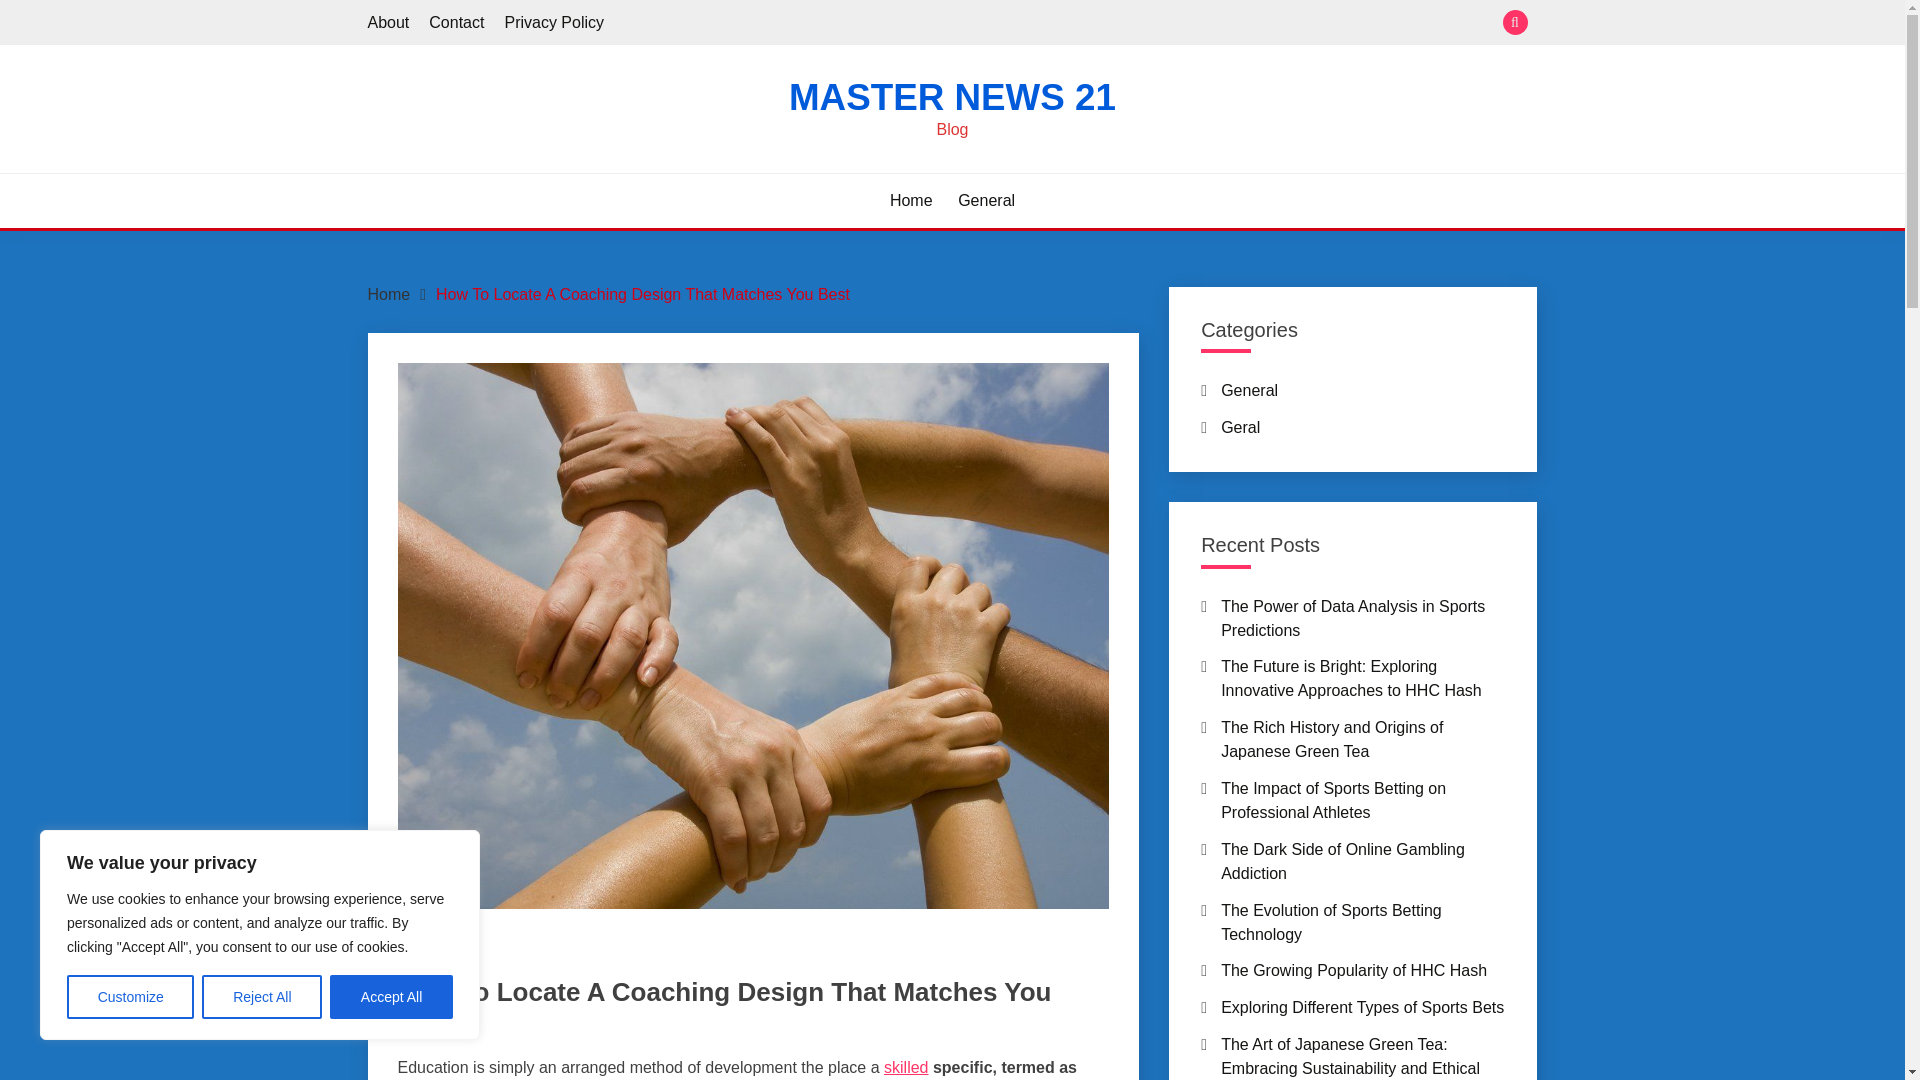  Describe the element at coordinates (392, 997) in the screenshot. I see `Accept All` at that location.